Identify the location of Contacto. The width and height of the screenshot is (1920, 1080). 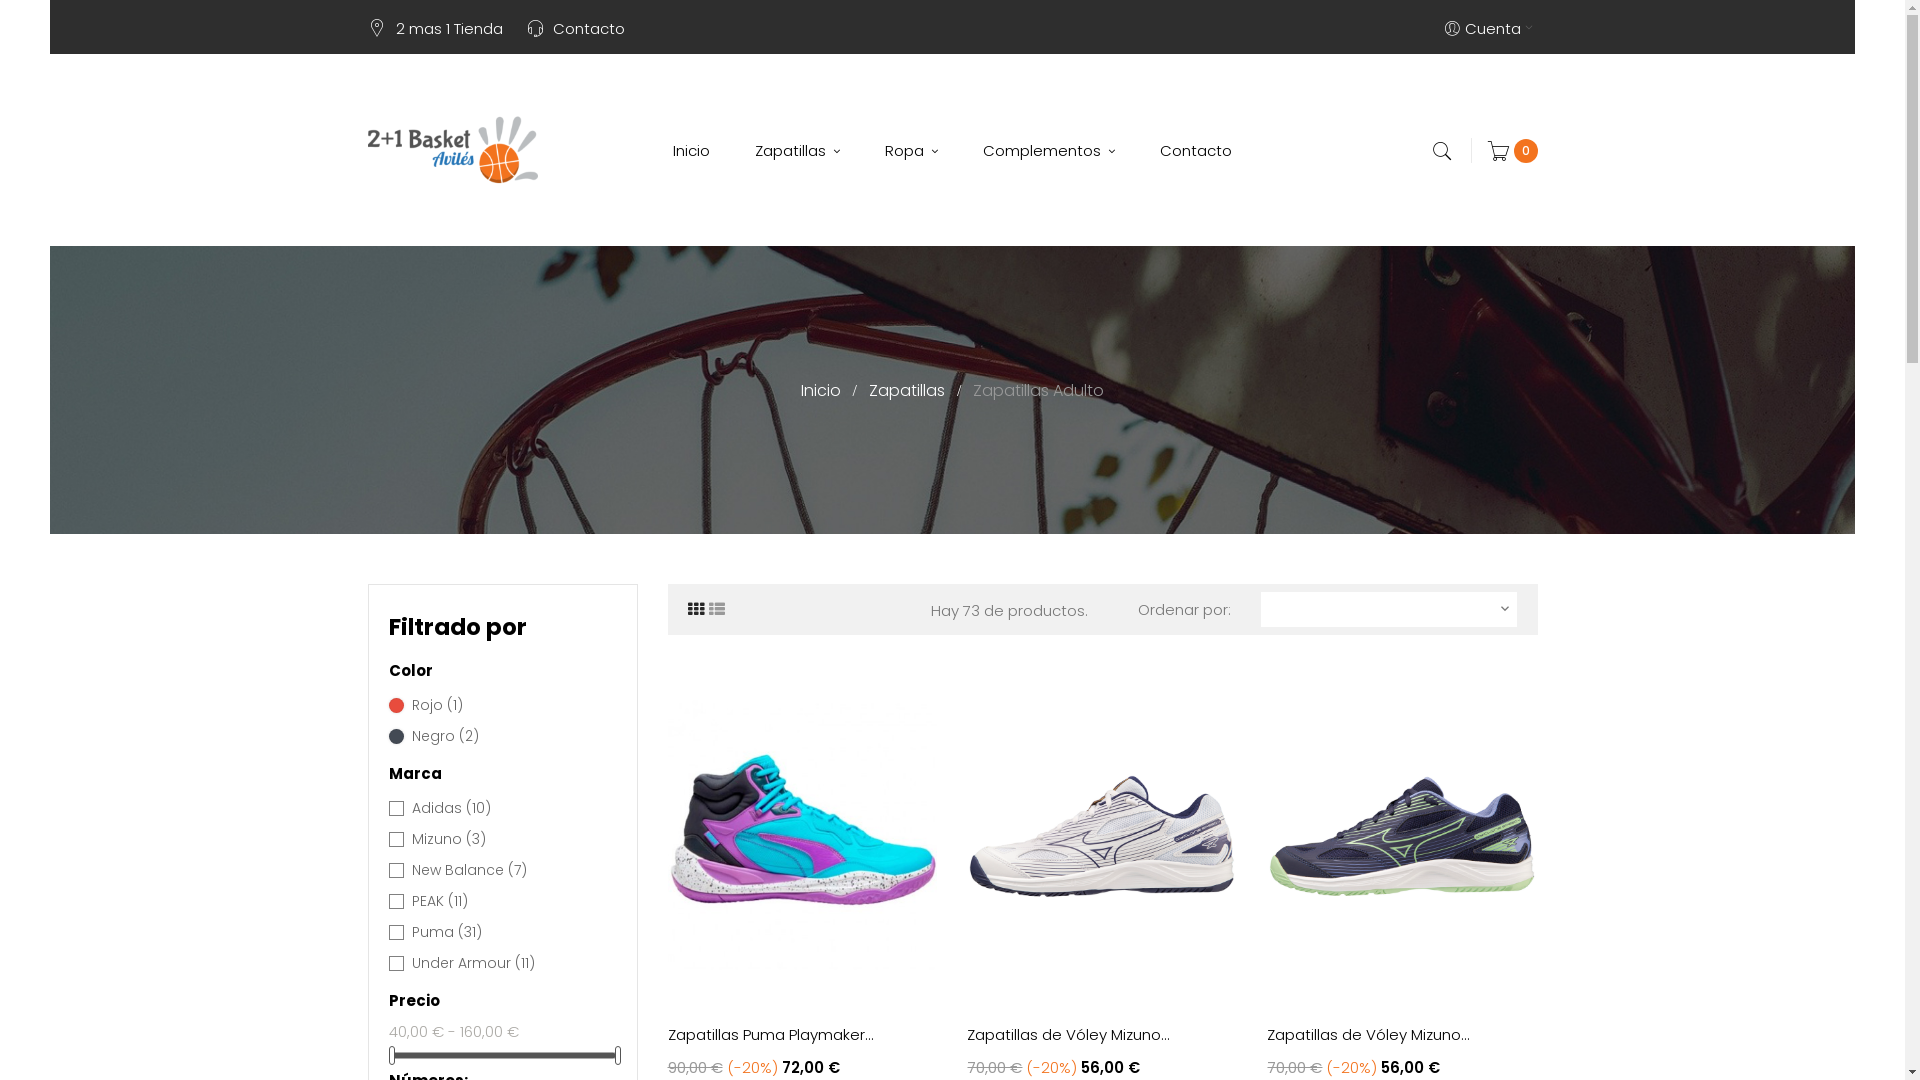
(1196, 150).